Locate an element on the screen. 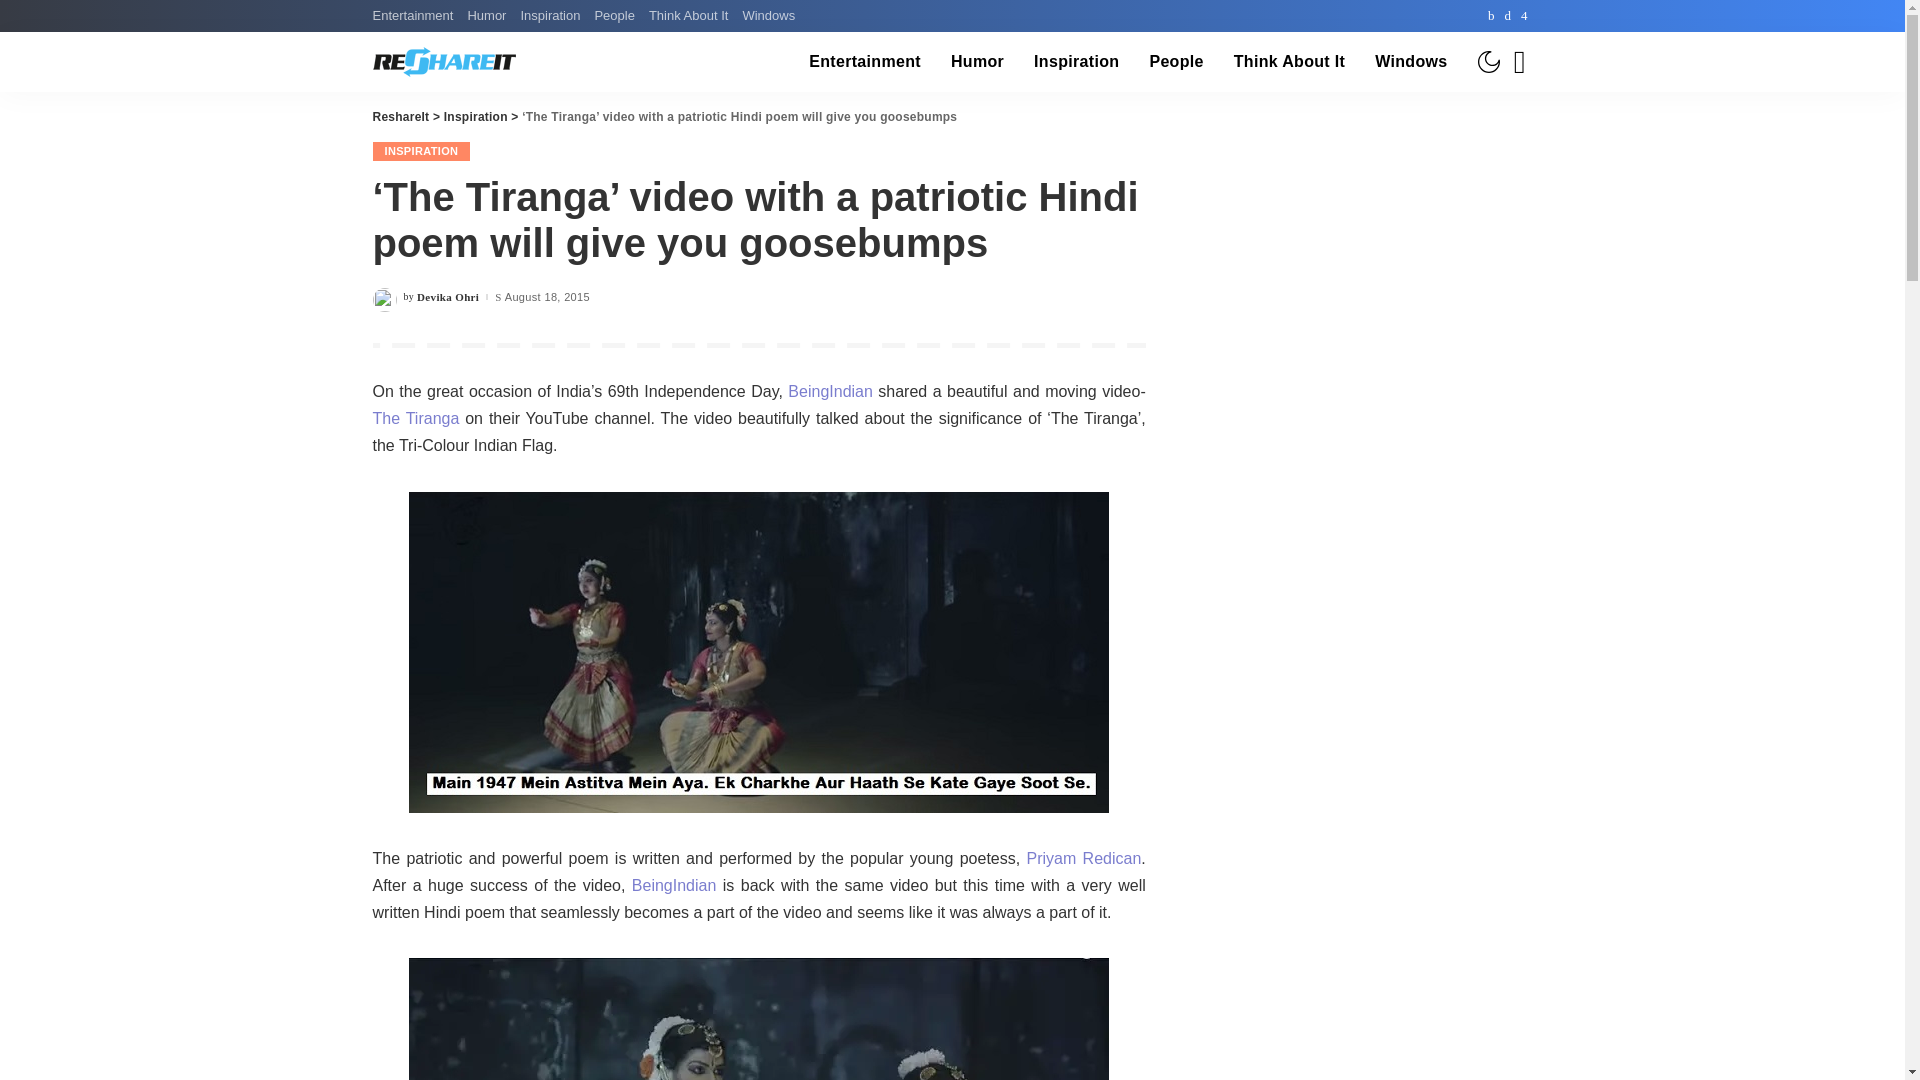  Inspiration is located at coordinates (1076, 62).